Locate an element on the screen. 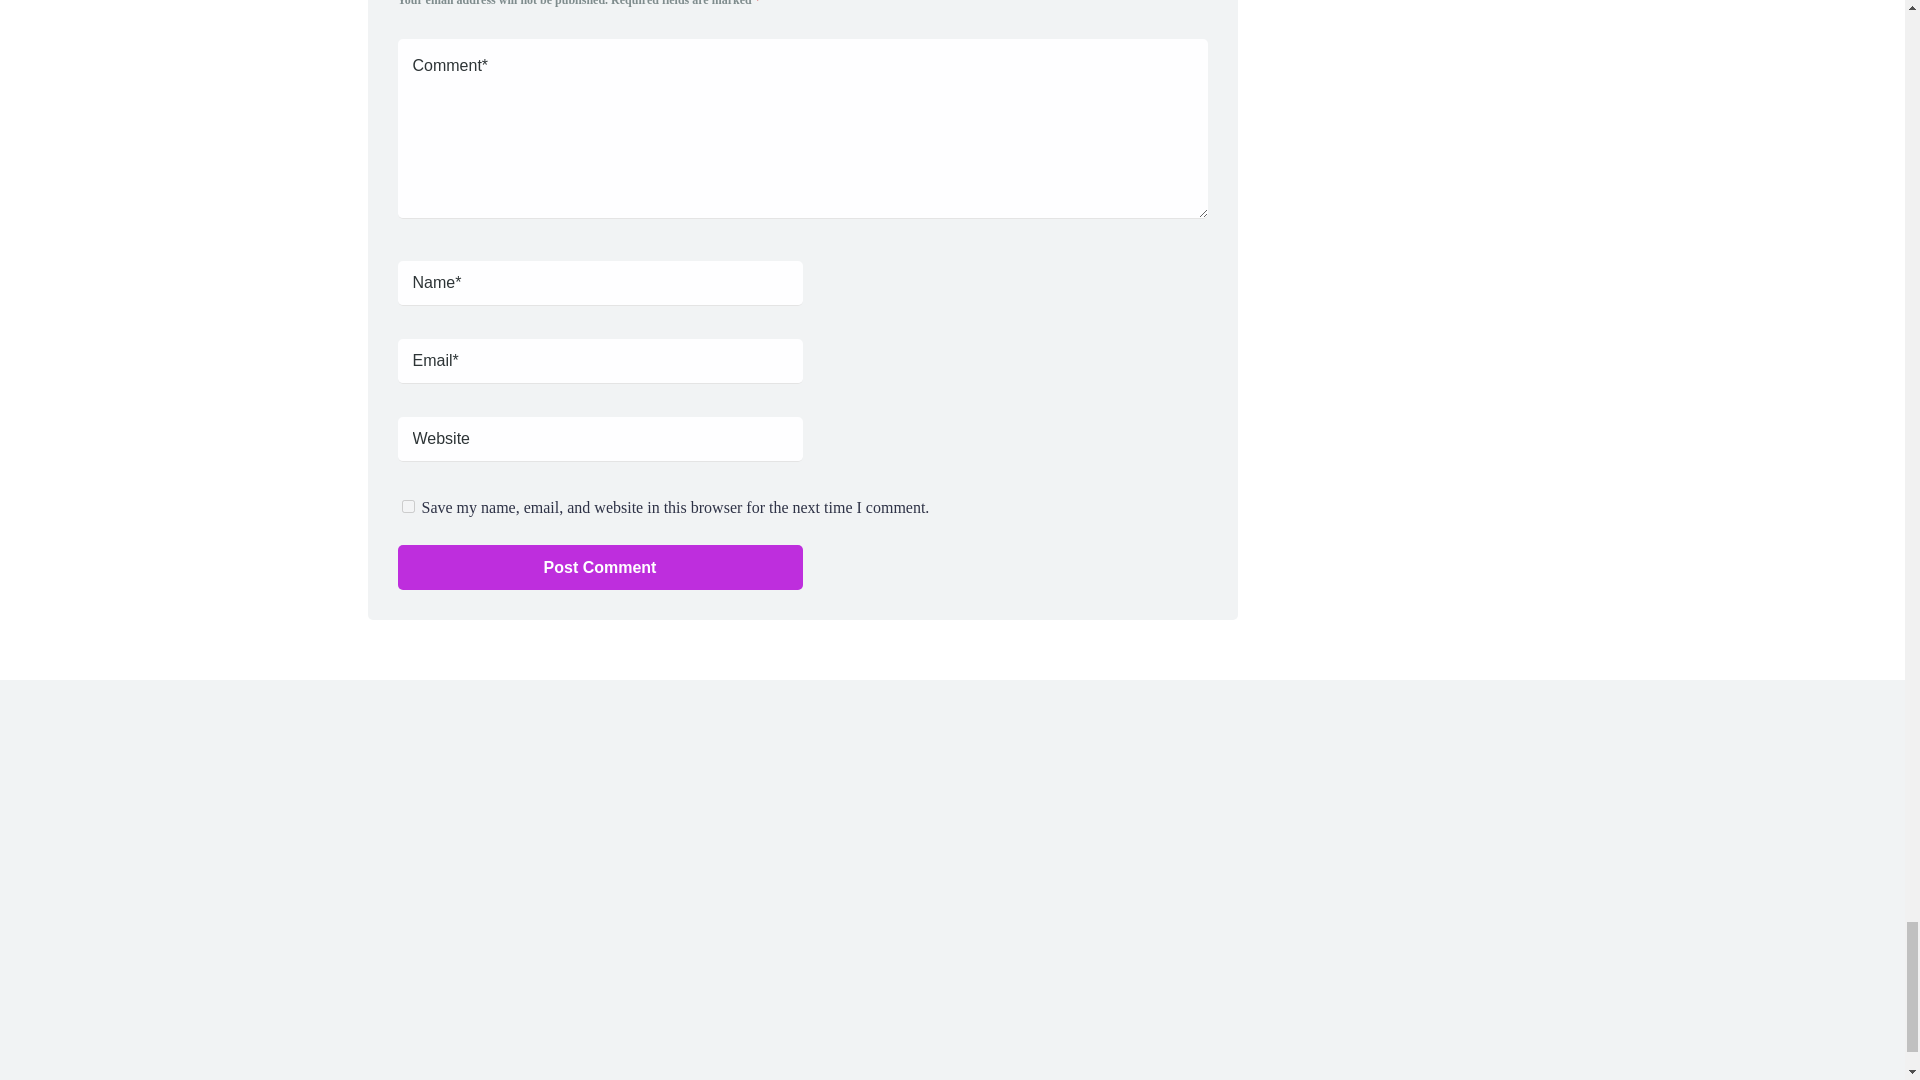 The image size is (1920, 1080). yes is located at coordinates (408, 506).